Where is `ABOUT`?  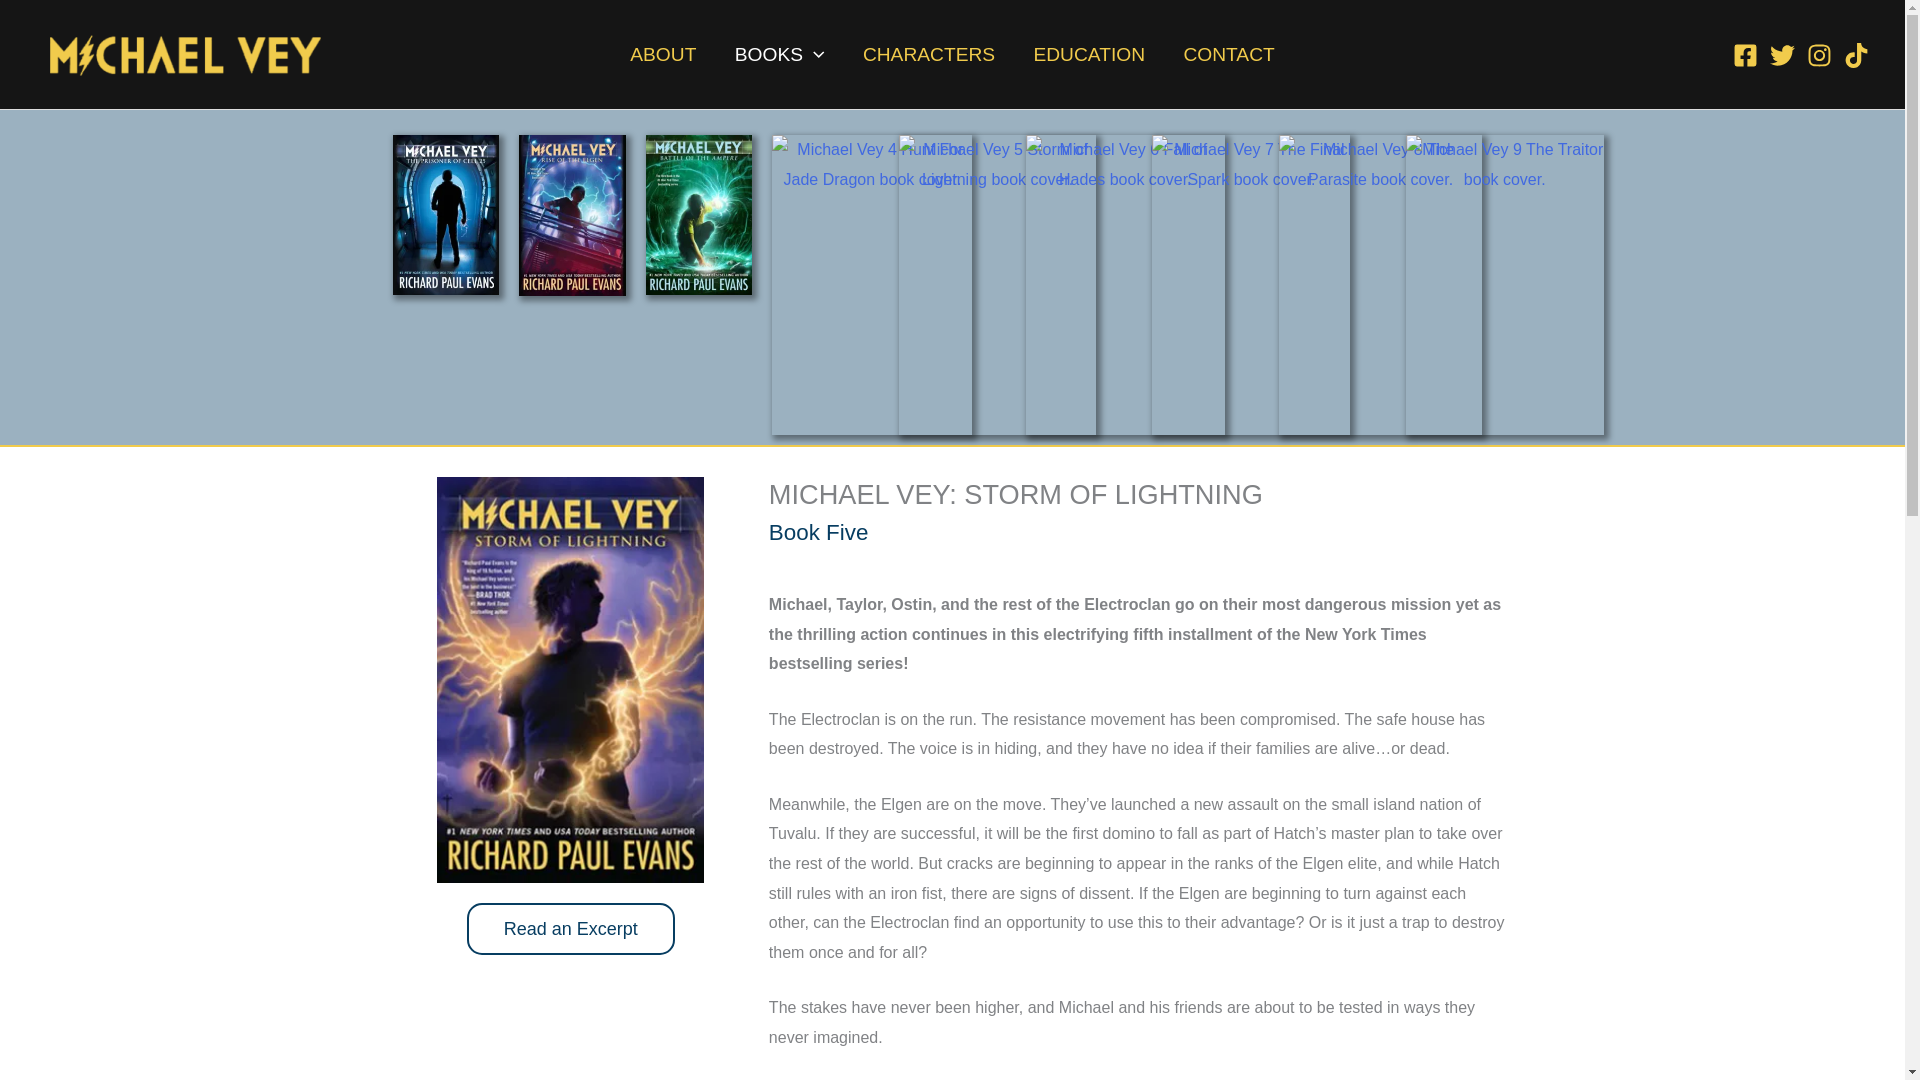
ABOUT is located at coordinates (662, 54).